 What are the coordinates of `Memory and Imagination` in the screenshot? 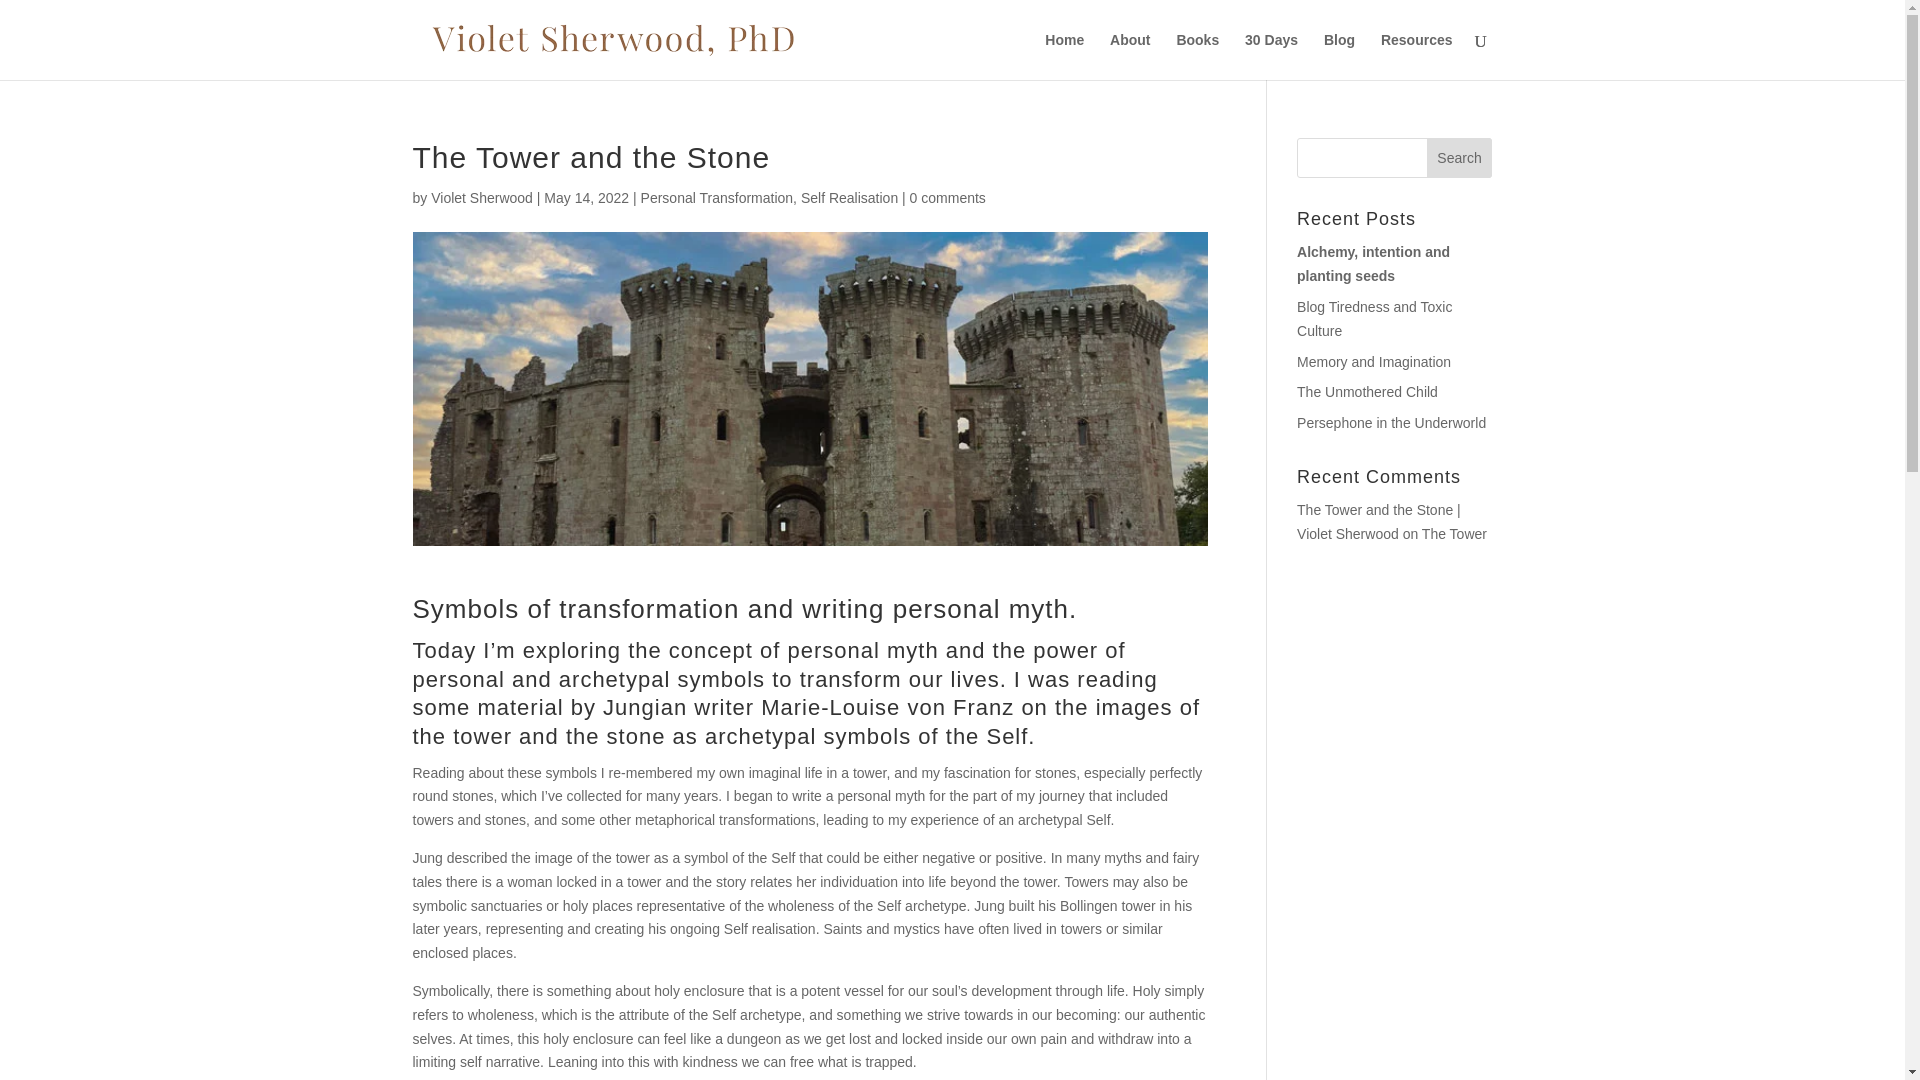 It's located at (1374, 362).